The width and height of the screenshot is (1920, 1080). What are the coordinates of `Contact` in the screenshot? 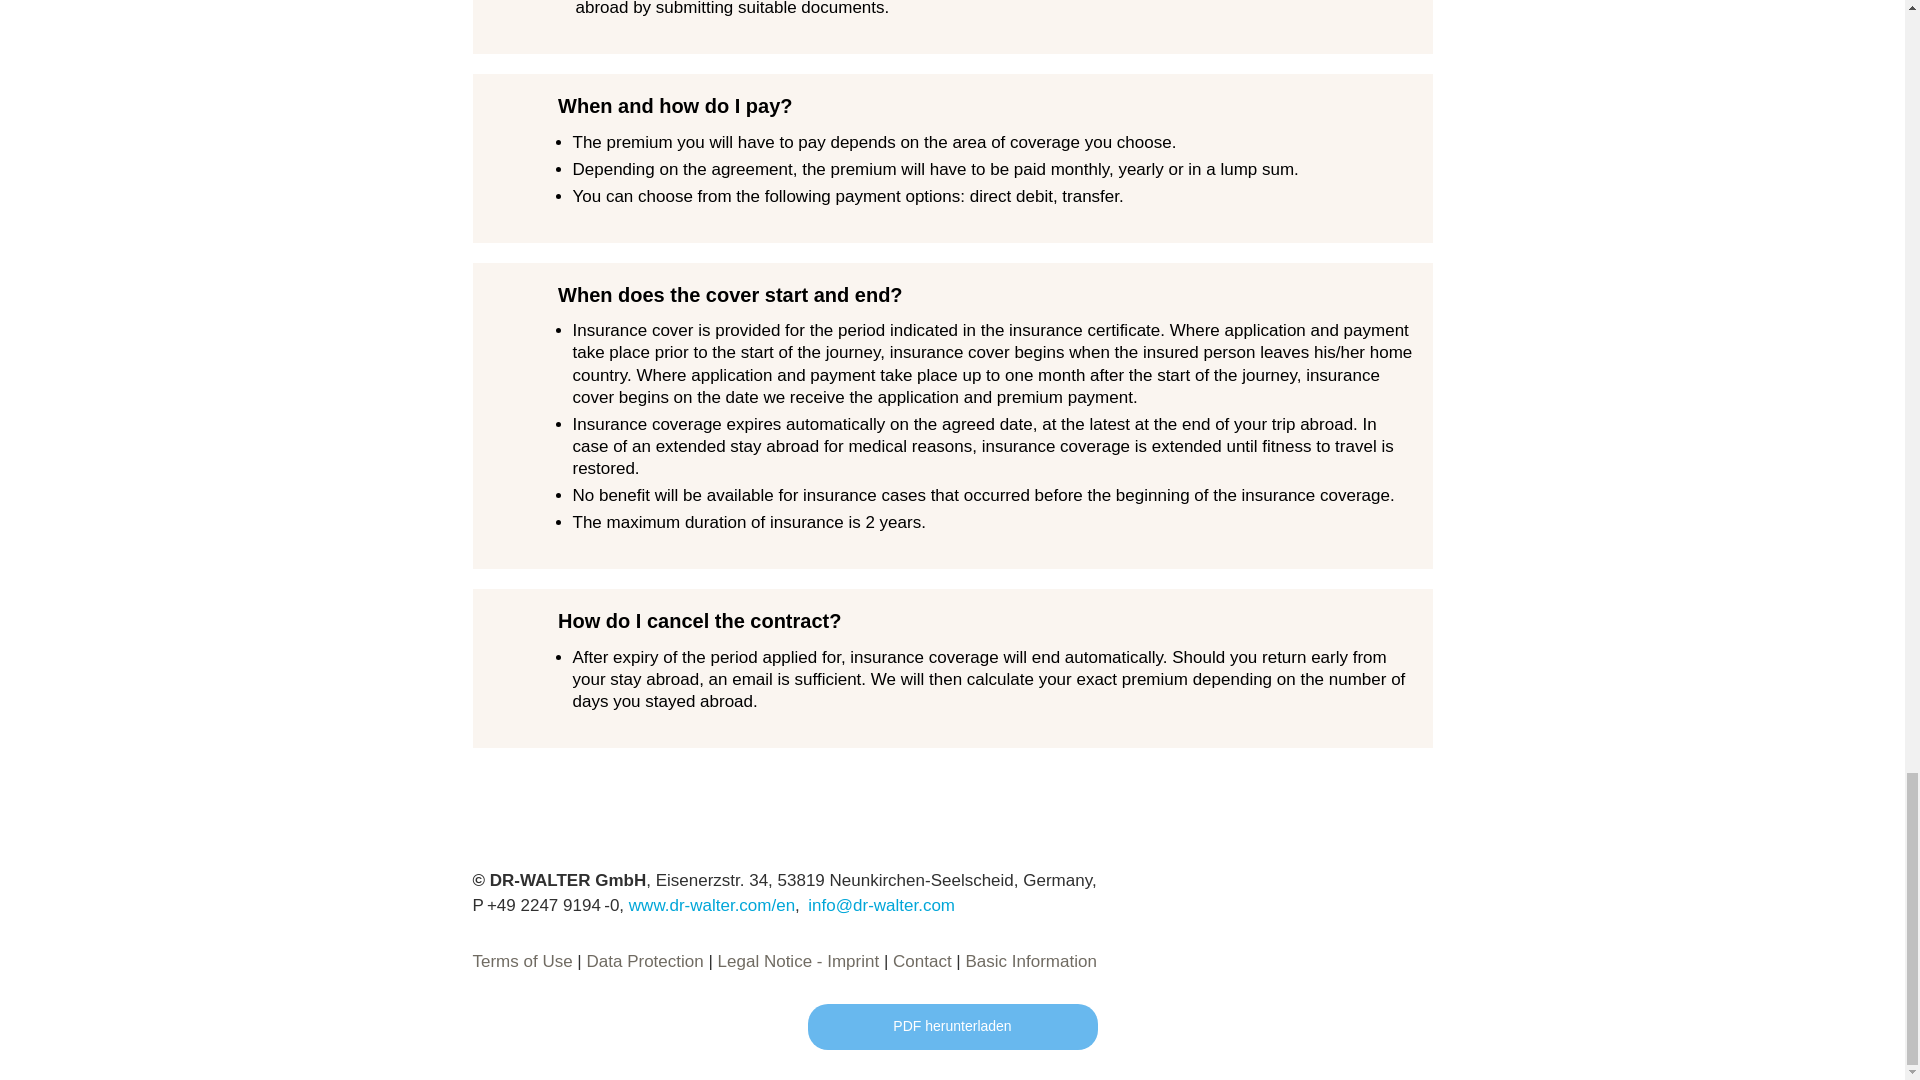 It's located at (922, 960).